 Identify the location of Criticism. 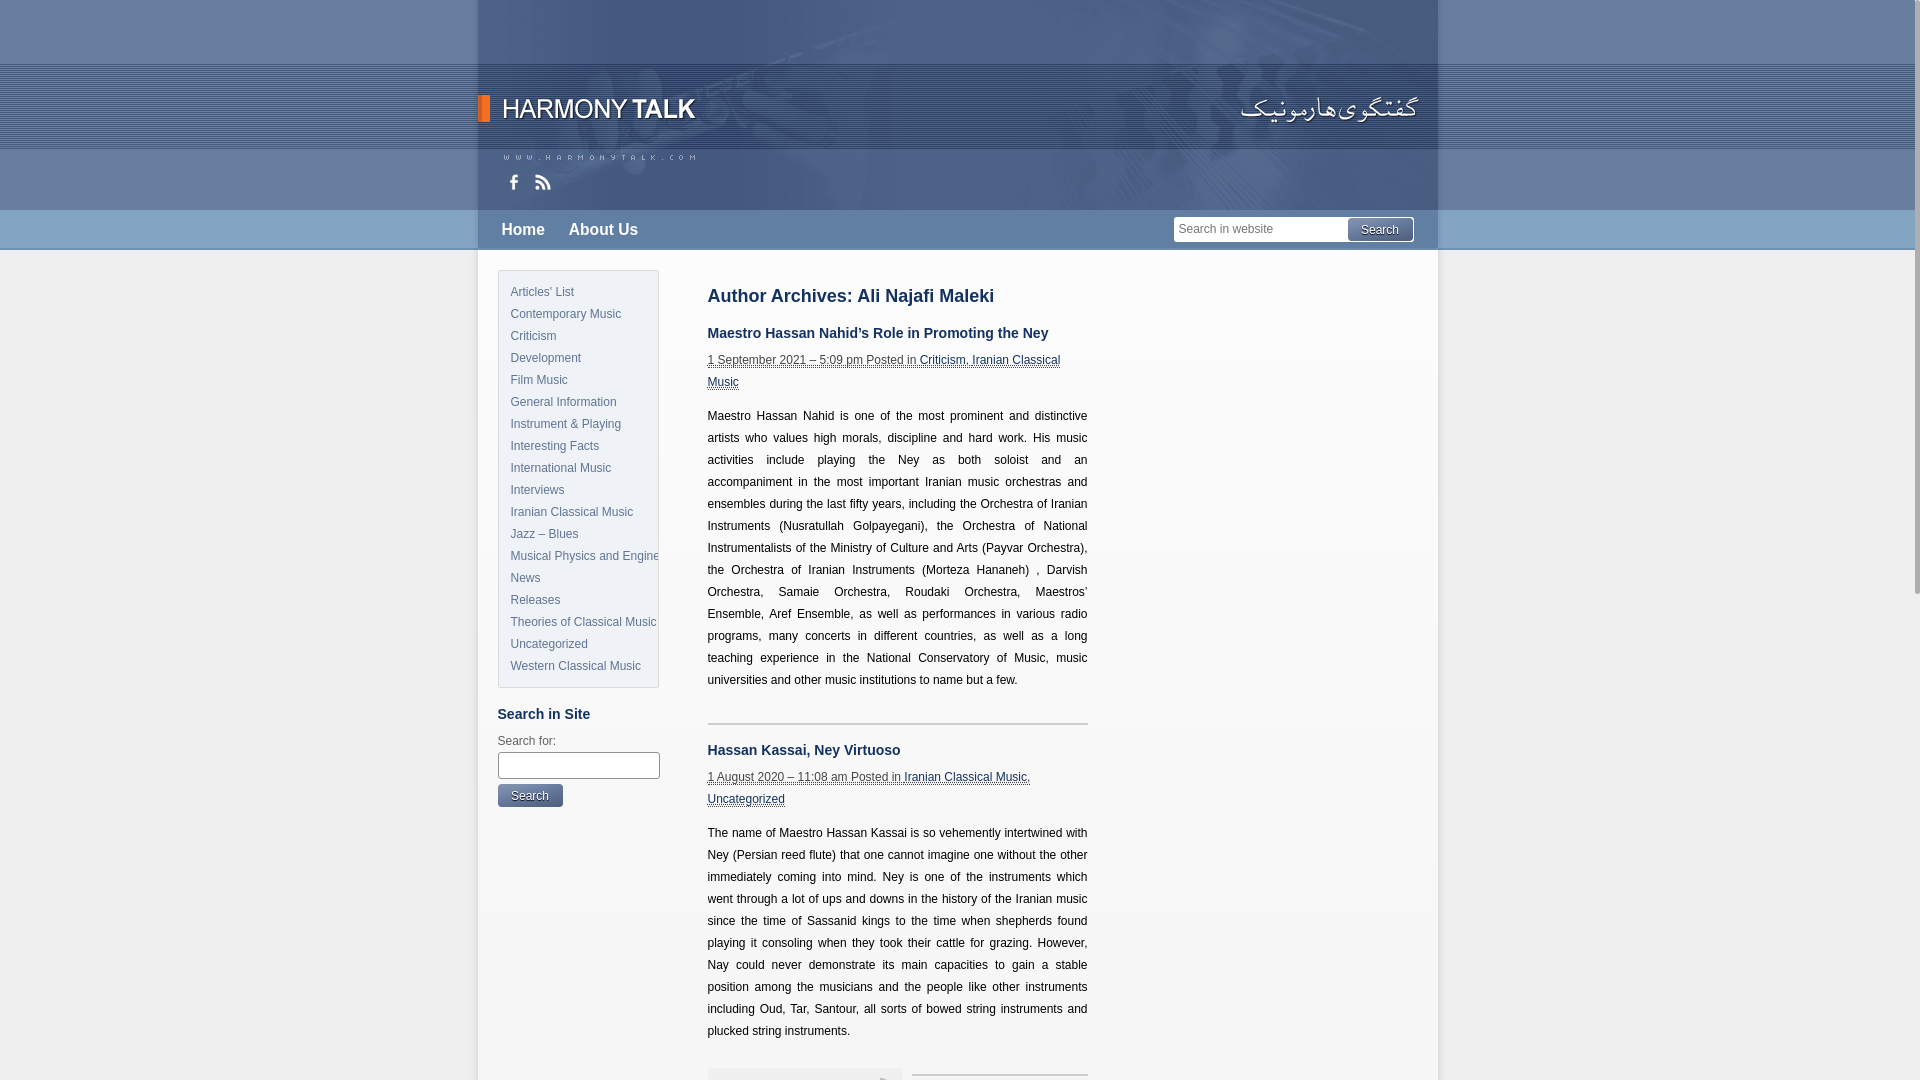
(576, 336).